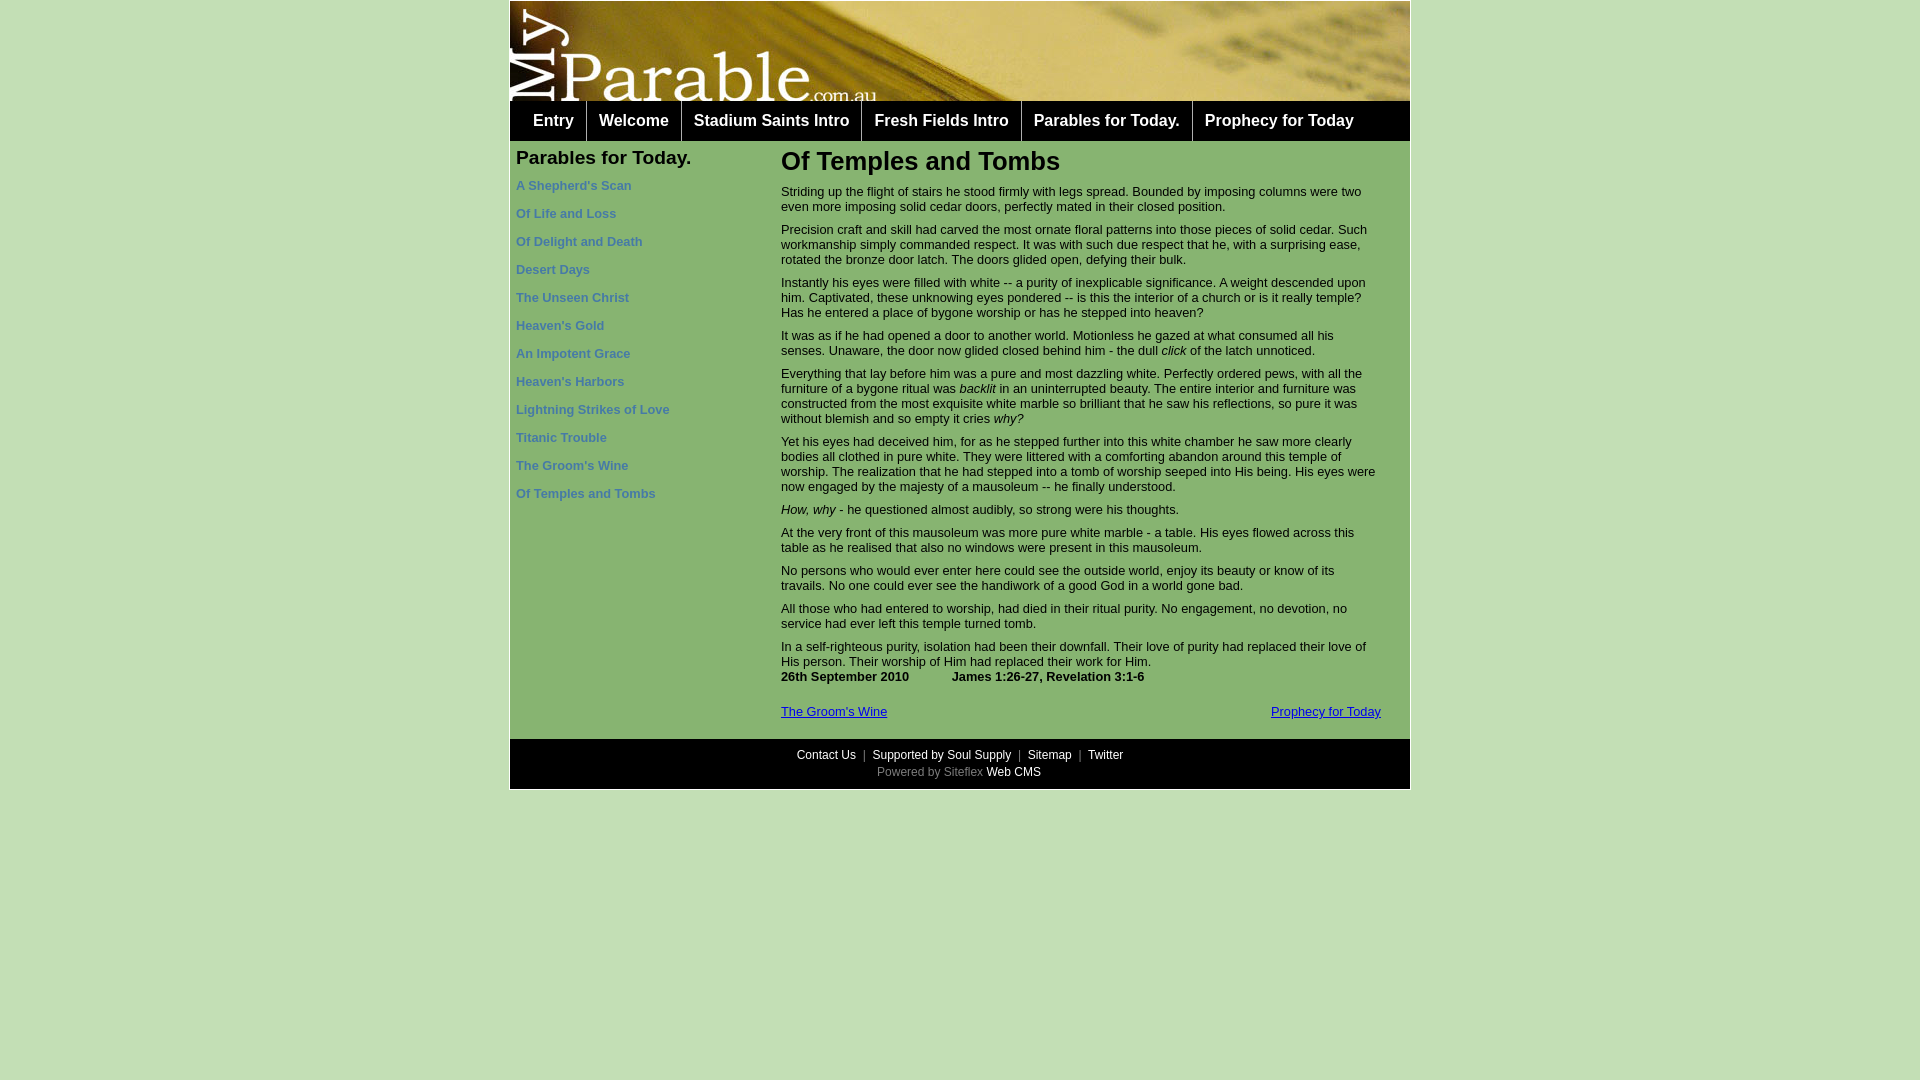 Image resolution: width=1920 pixels, height=1080 pixels. What do you see at coordinates (562, 438) in the screenshot?
I see `Titanic Trouble` at bounding box center [562, 438].